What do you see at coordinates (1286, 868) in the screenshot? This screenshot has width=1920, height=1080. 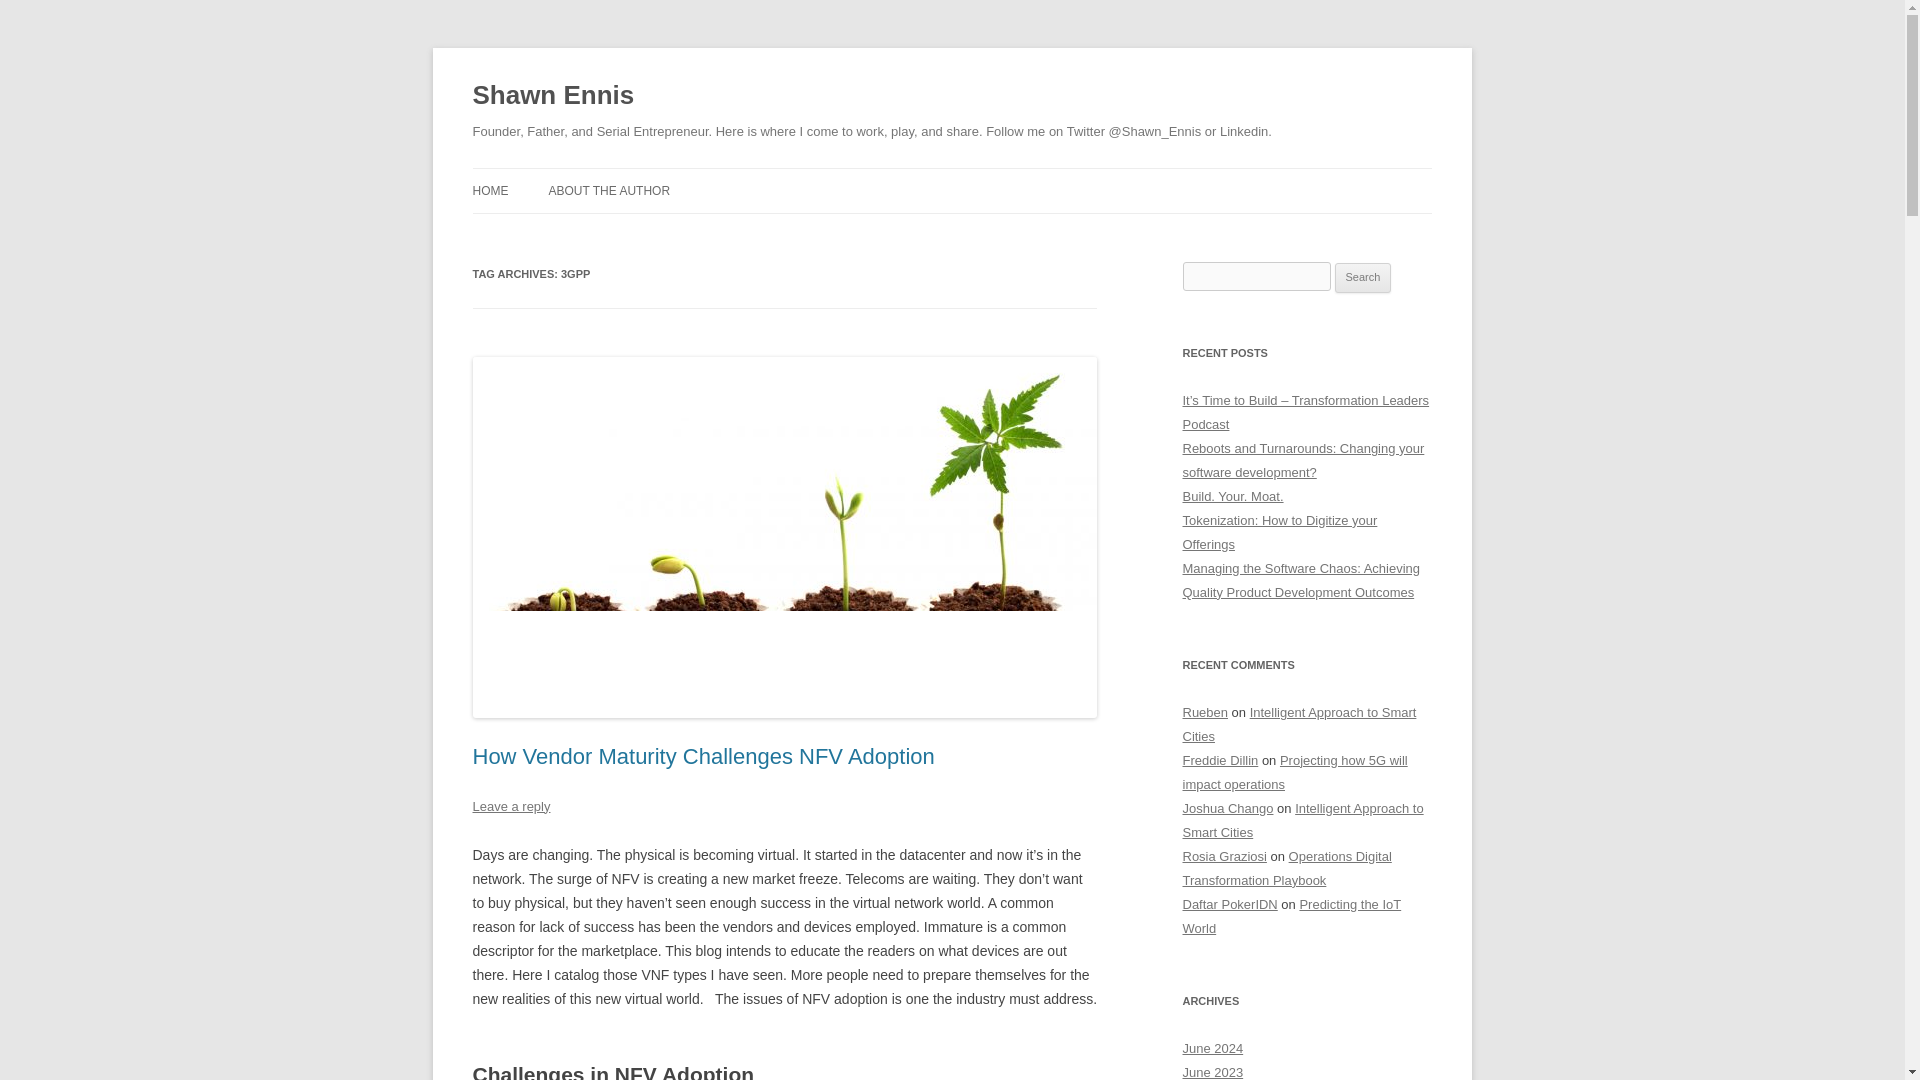 I see `Operations Digital Transformation Playbook` at bounding box center [1286, 868].